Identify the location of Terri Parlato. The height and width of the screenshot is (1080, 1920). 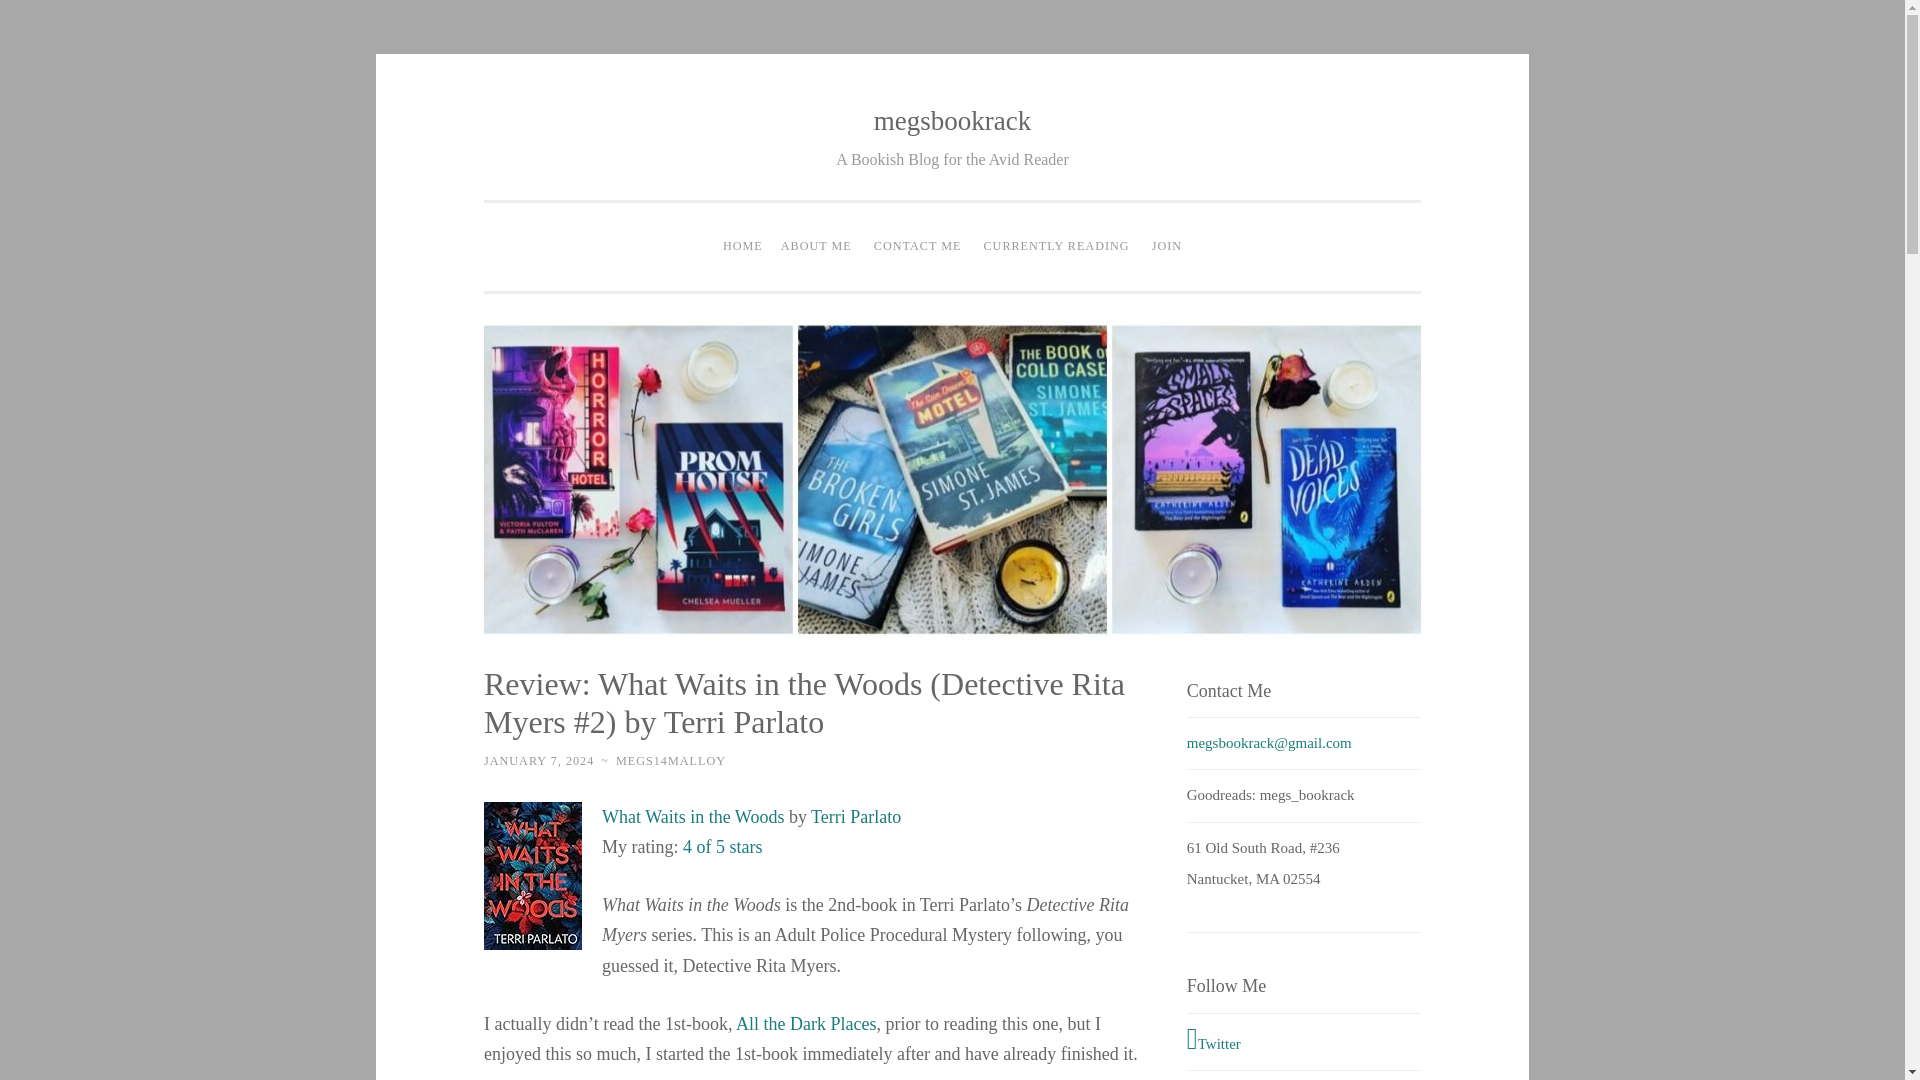
(855, 816).